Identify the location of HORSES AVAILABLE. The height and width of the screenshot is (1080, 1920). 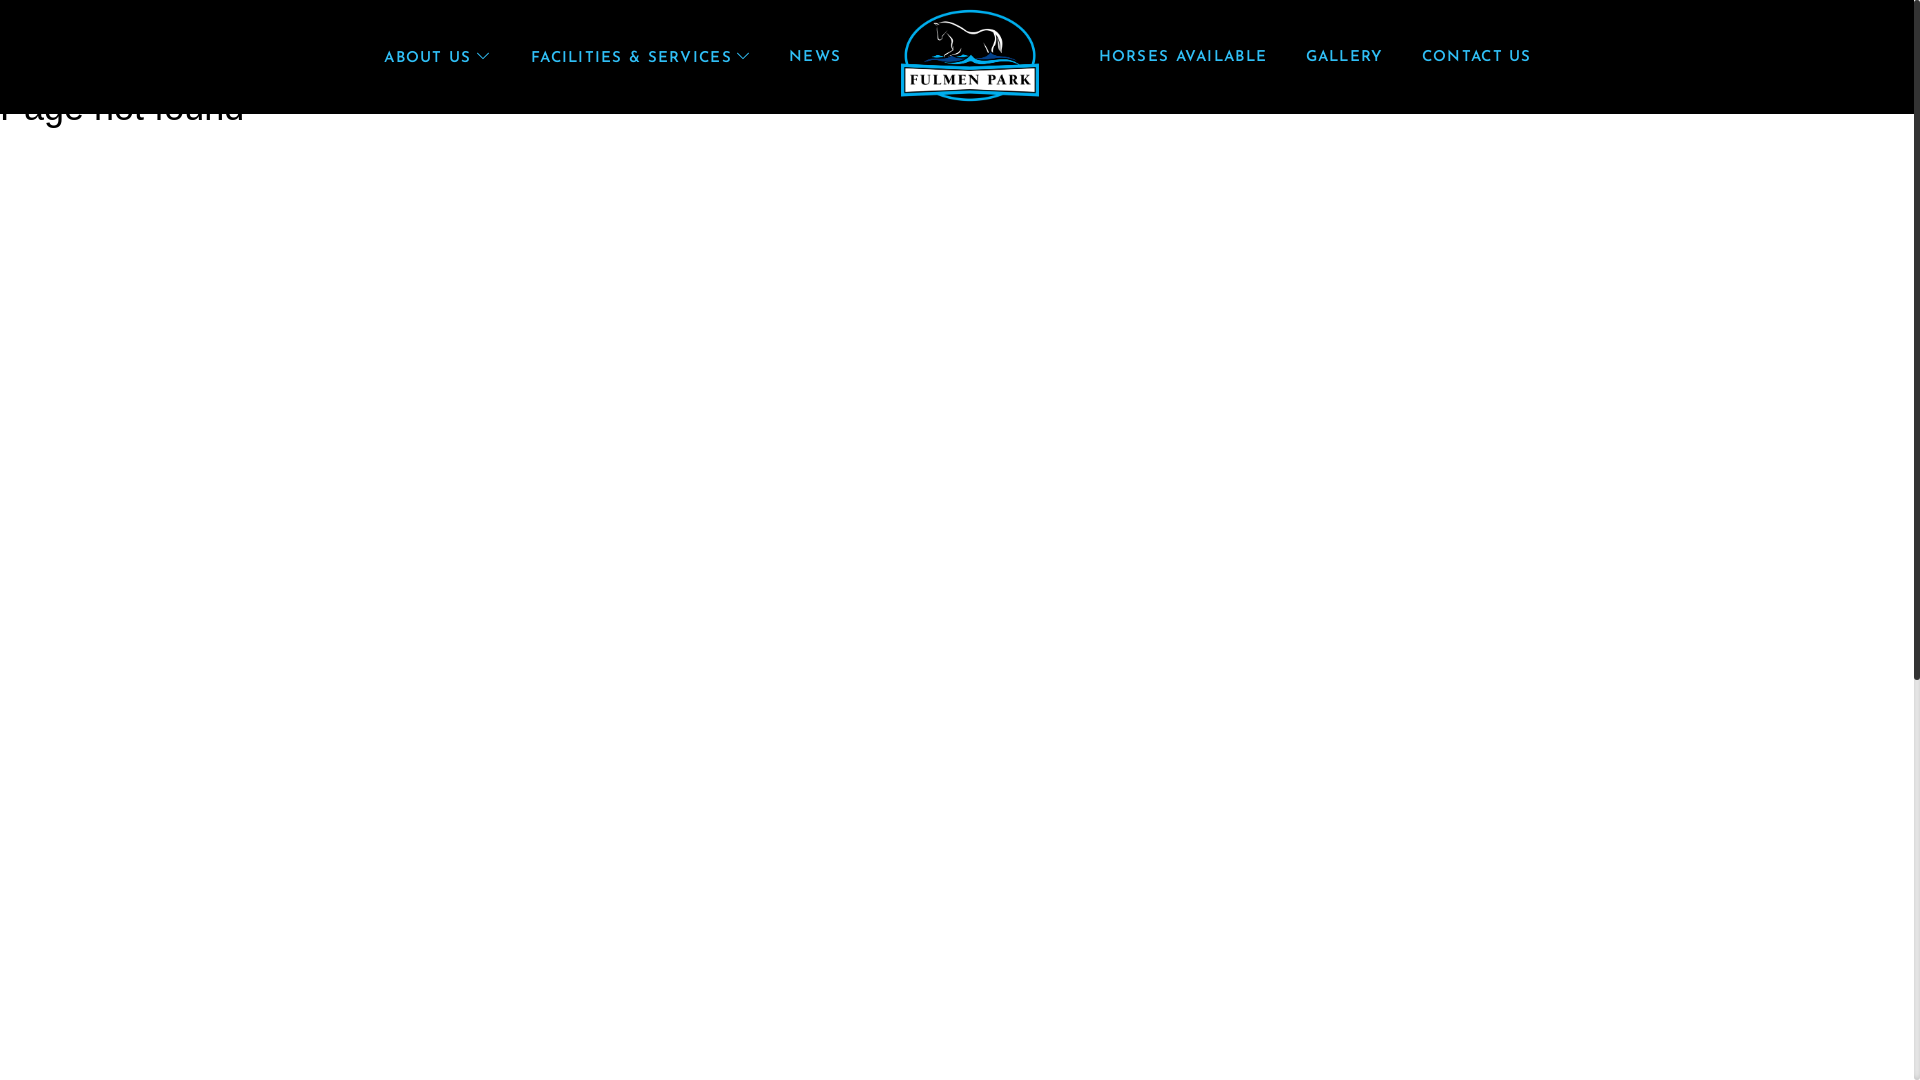
(1182, 58).